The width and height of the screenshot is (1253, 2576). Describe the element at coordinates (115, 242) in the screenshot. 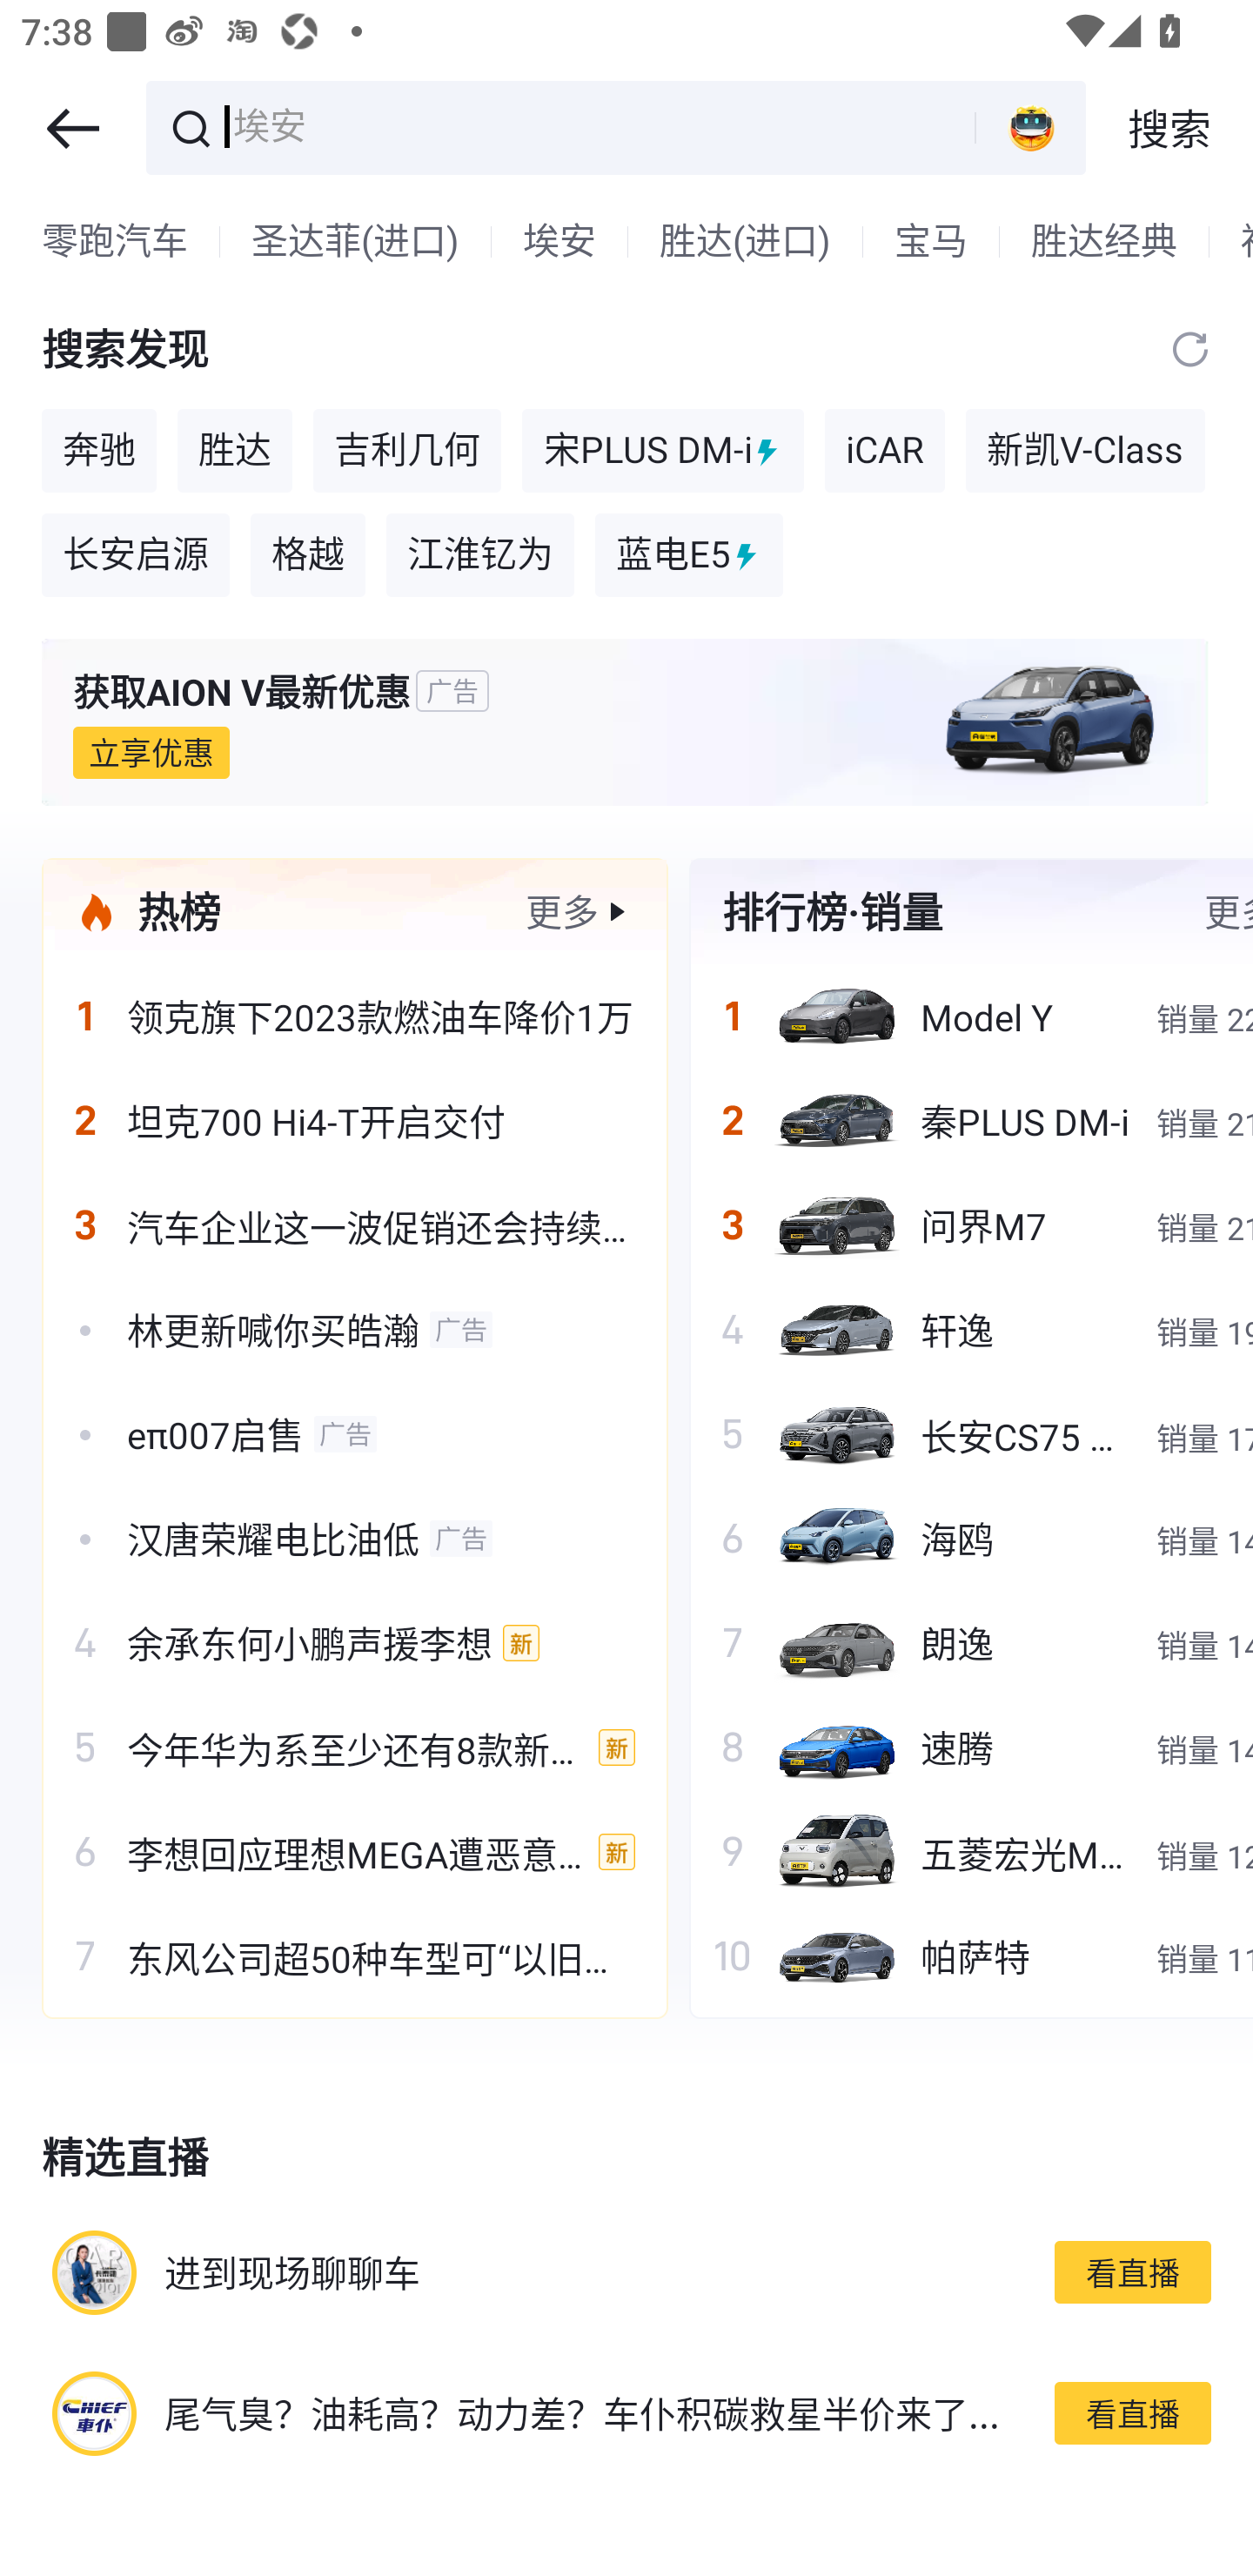

I see `零跑汽车` at that location.